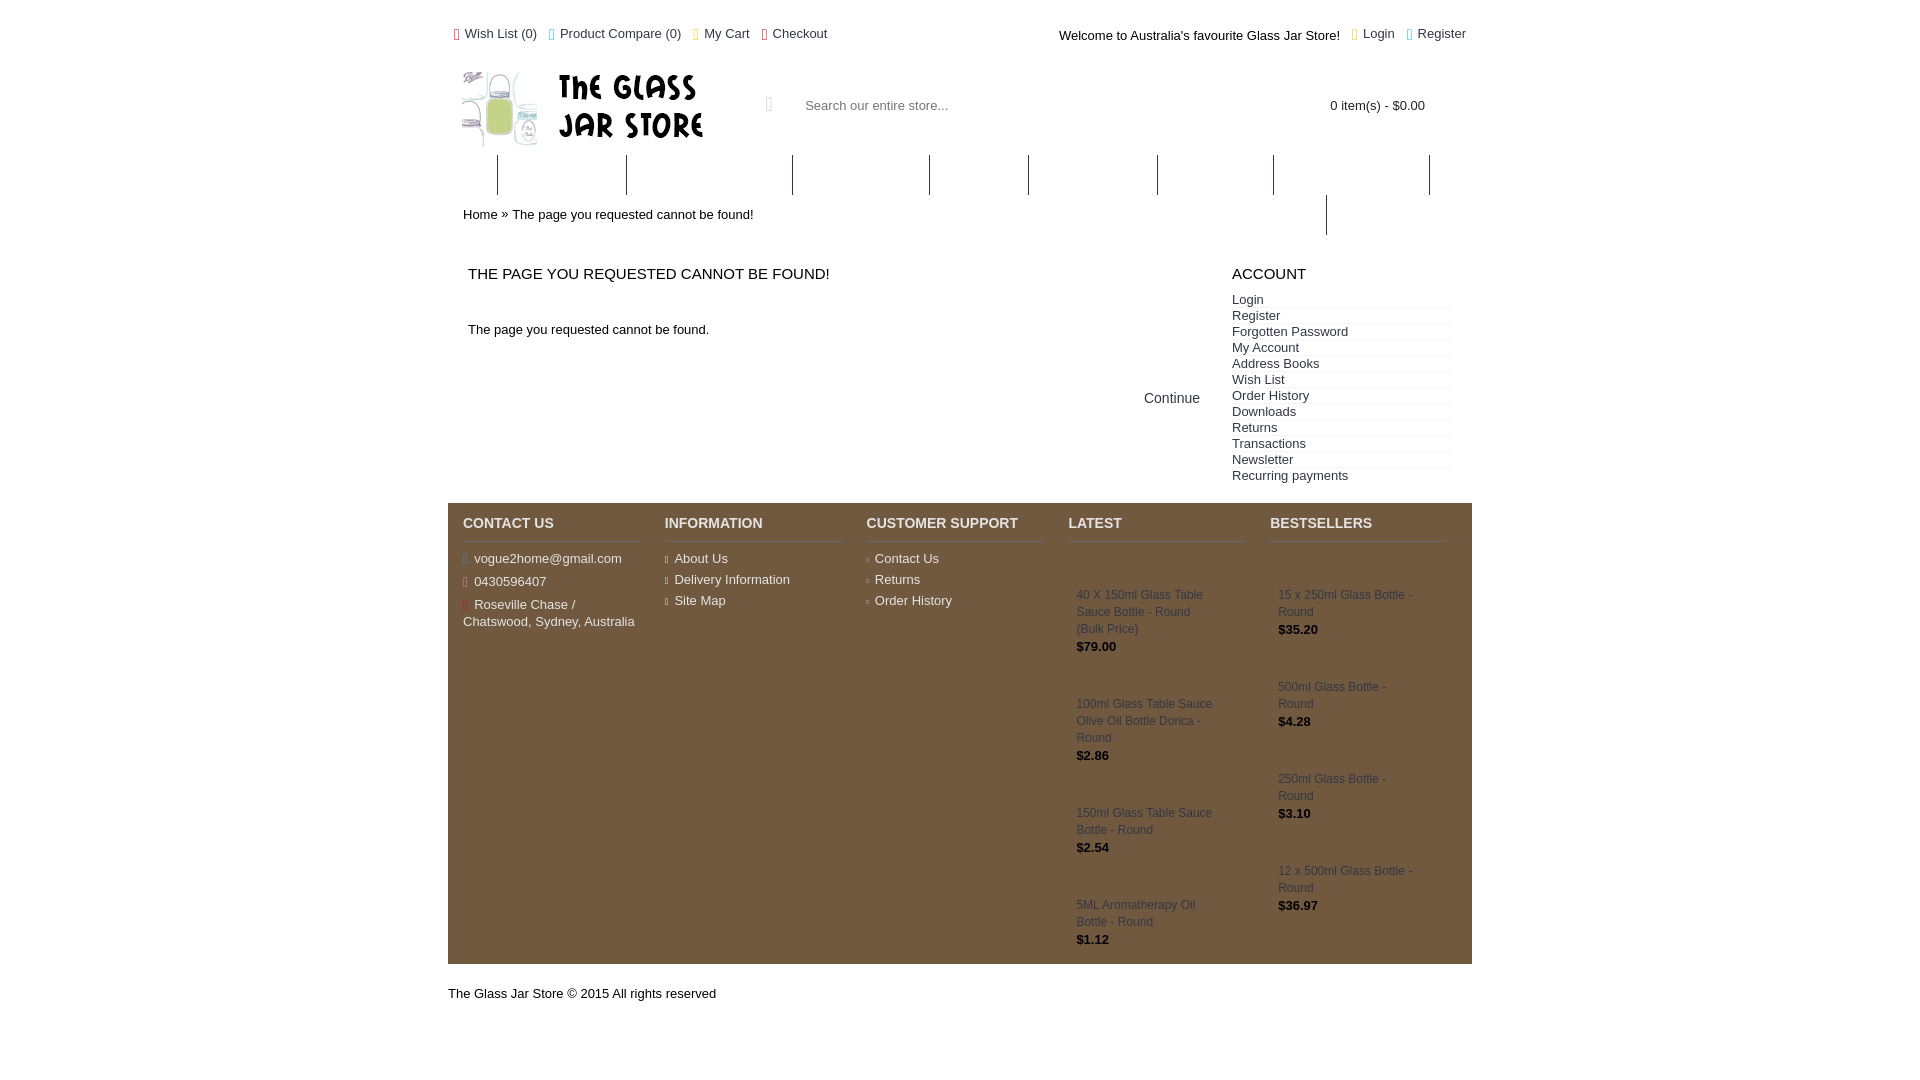  I want to click on Login, so click(1342, 300).